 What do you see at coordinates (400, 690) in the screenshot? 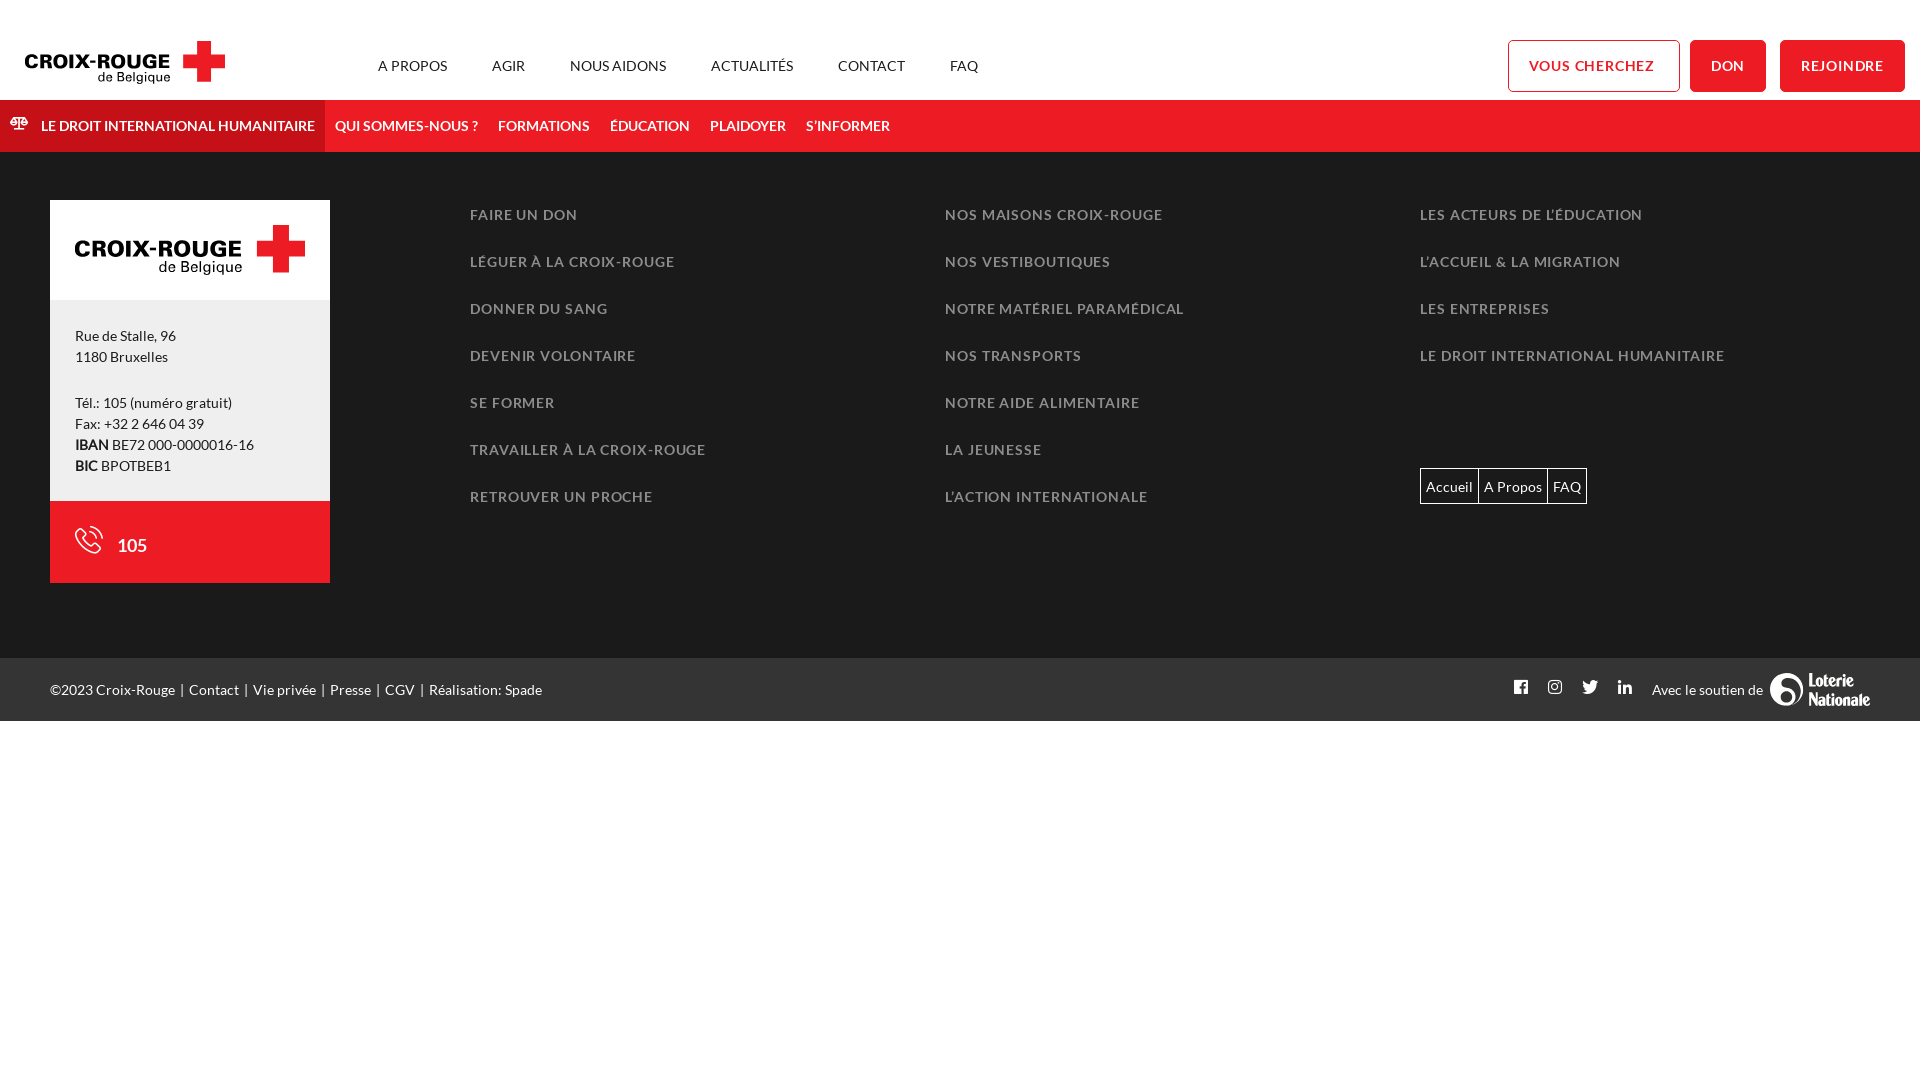
I see `CGV` at bounding box center [400, 690].